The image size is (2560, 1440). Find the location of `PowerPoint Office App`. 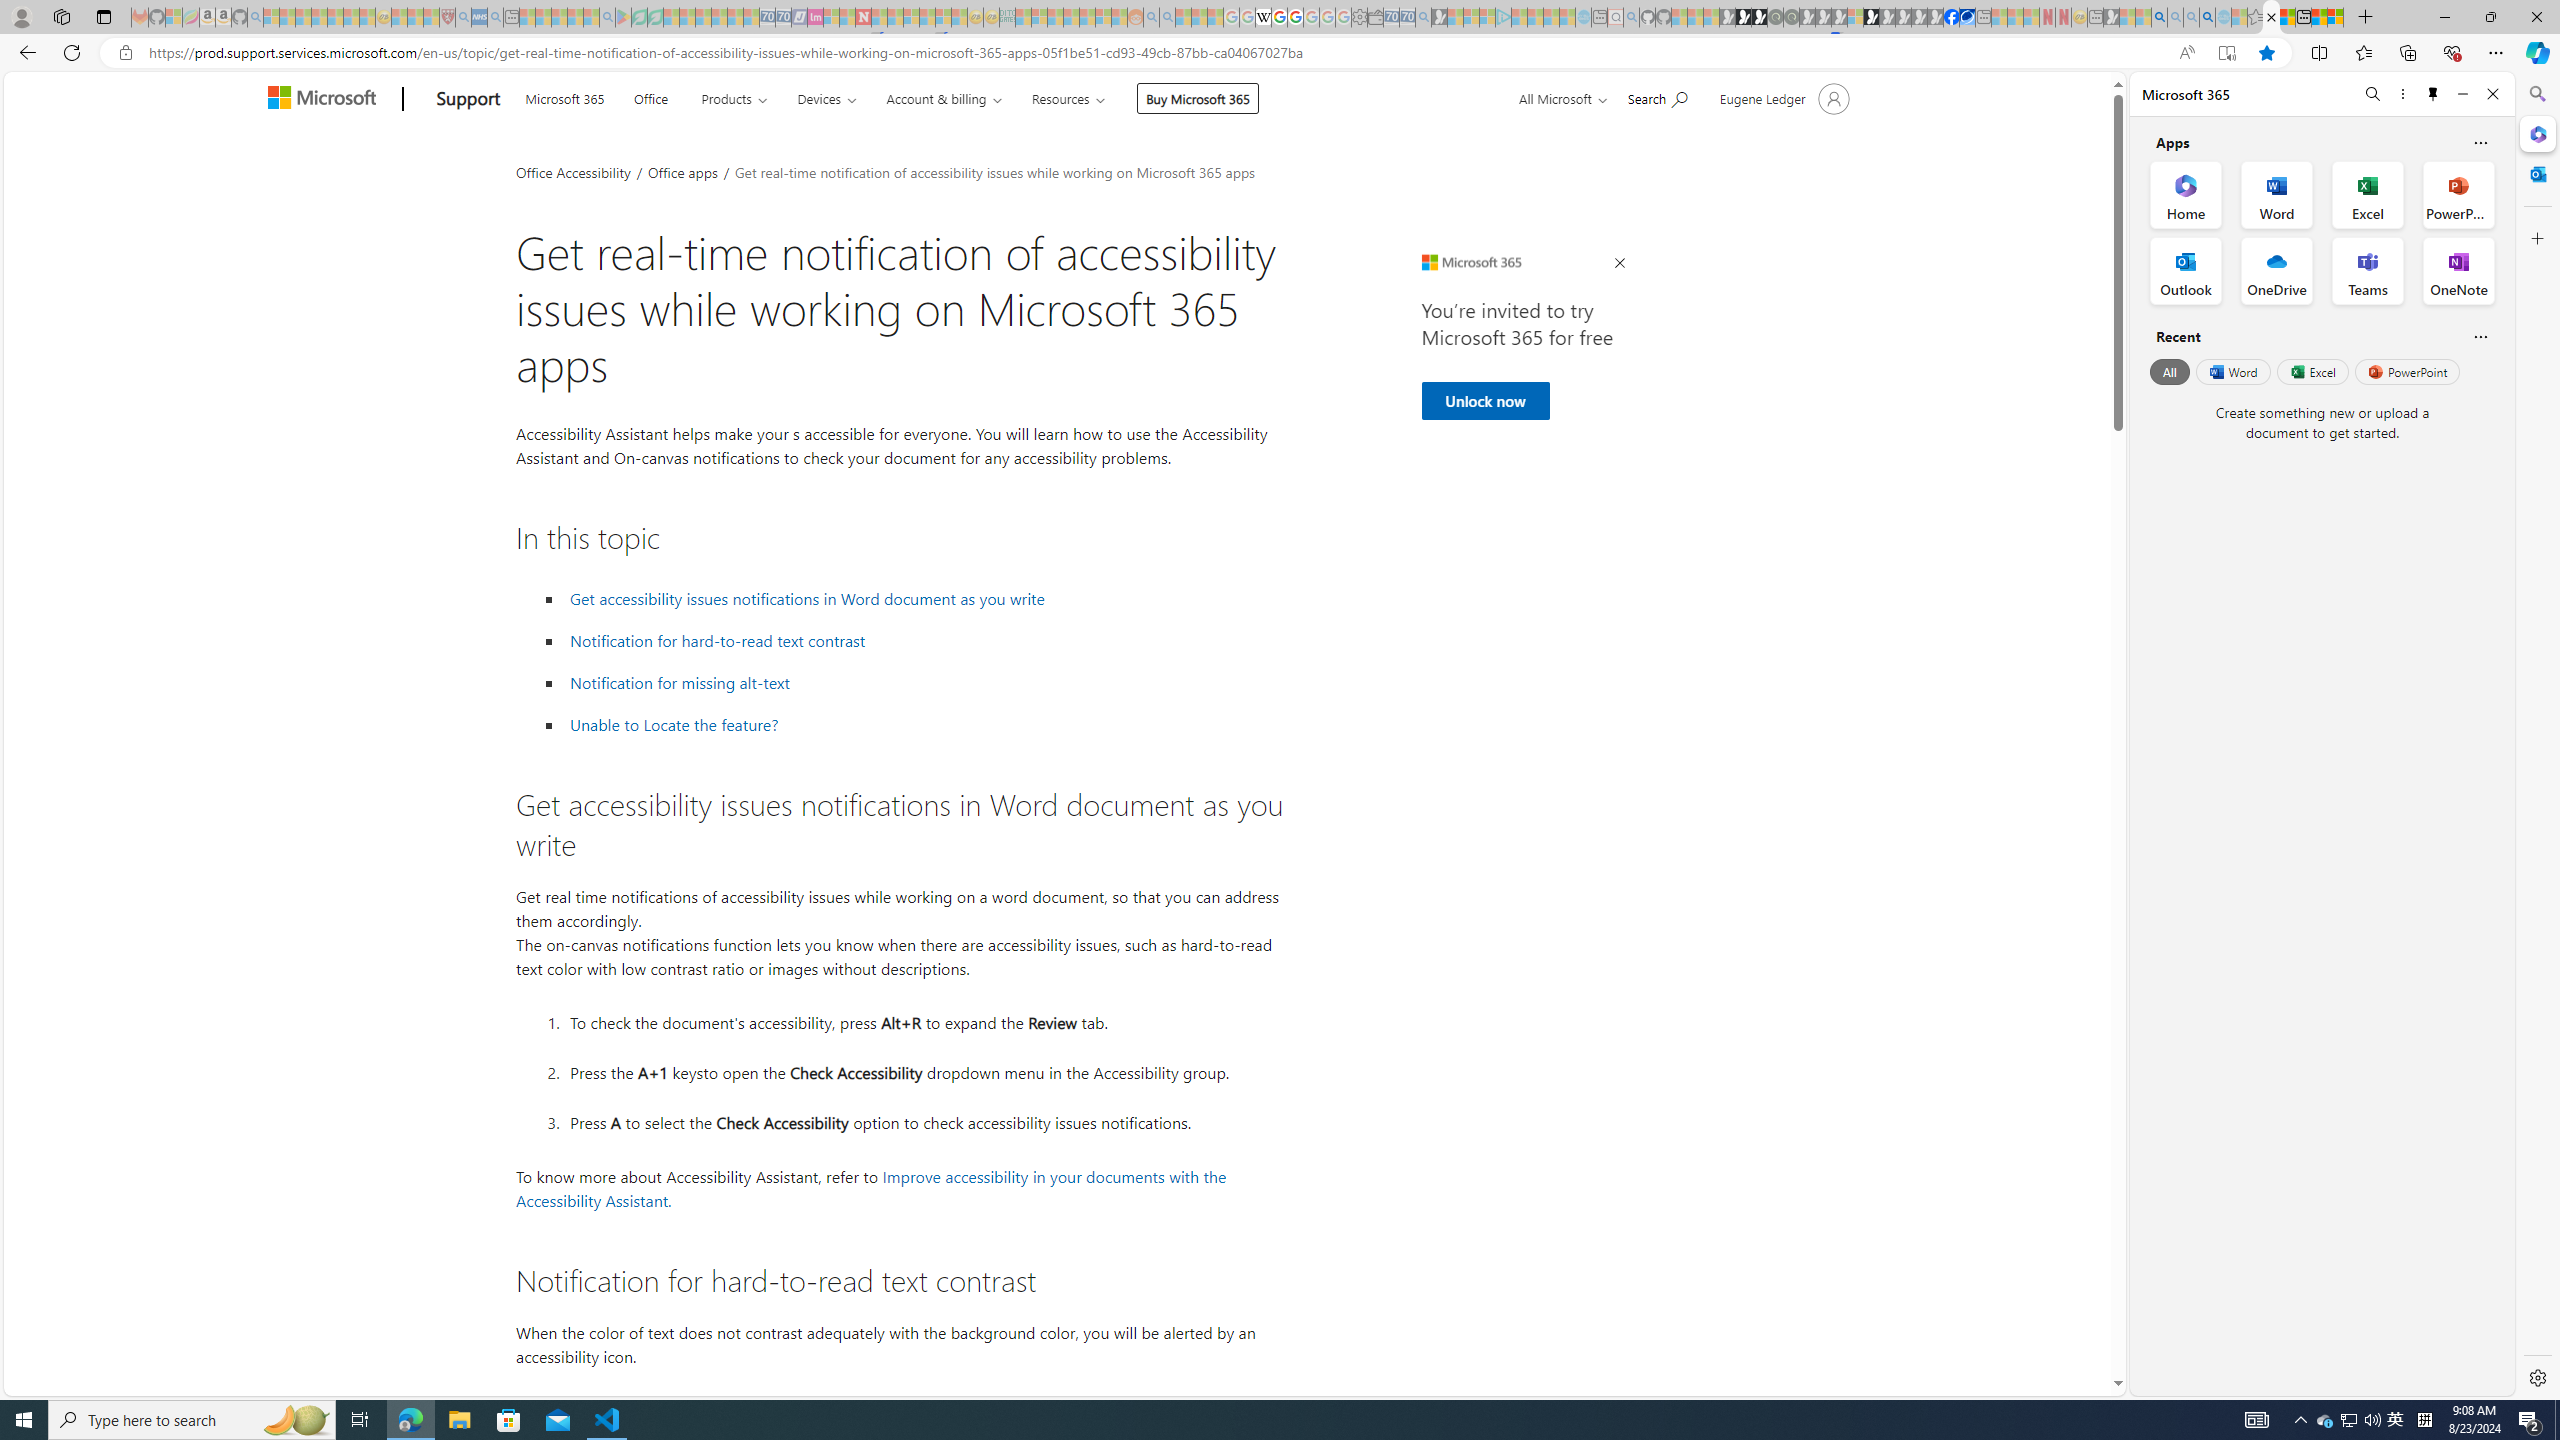

PowerPoint Office App is located at coordinates (2458, 194).